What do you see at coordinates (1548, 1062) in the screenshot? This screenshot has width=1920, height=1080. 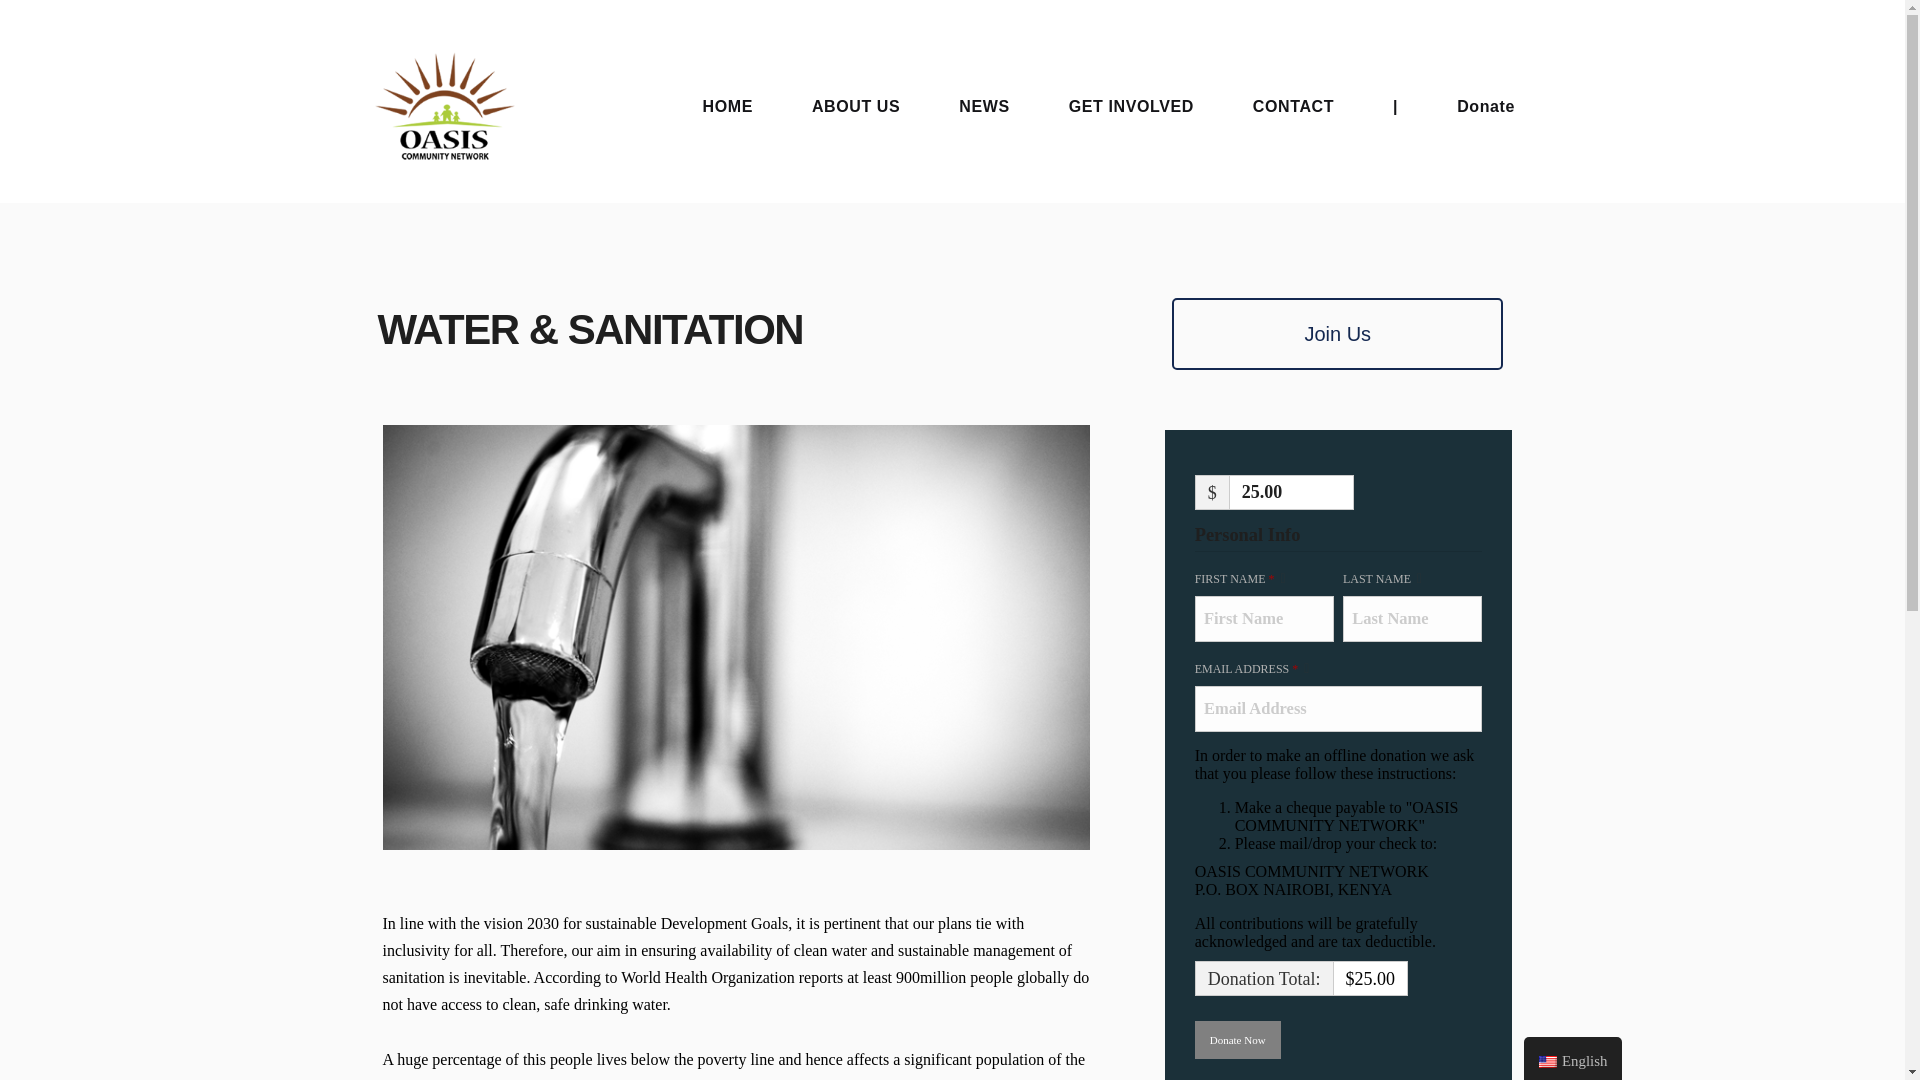 I see `English` at bounding box center [1548, 1062].